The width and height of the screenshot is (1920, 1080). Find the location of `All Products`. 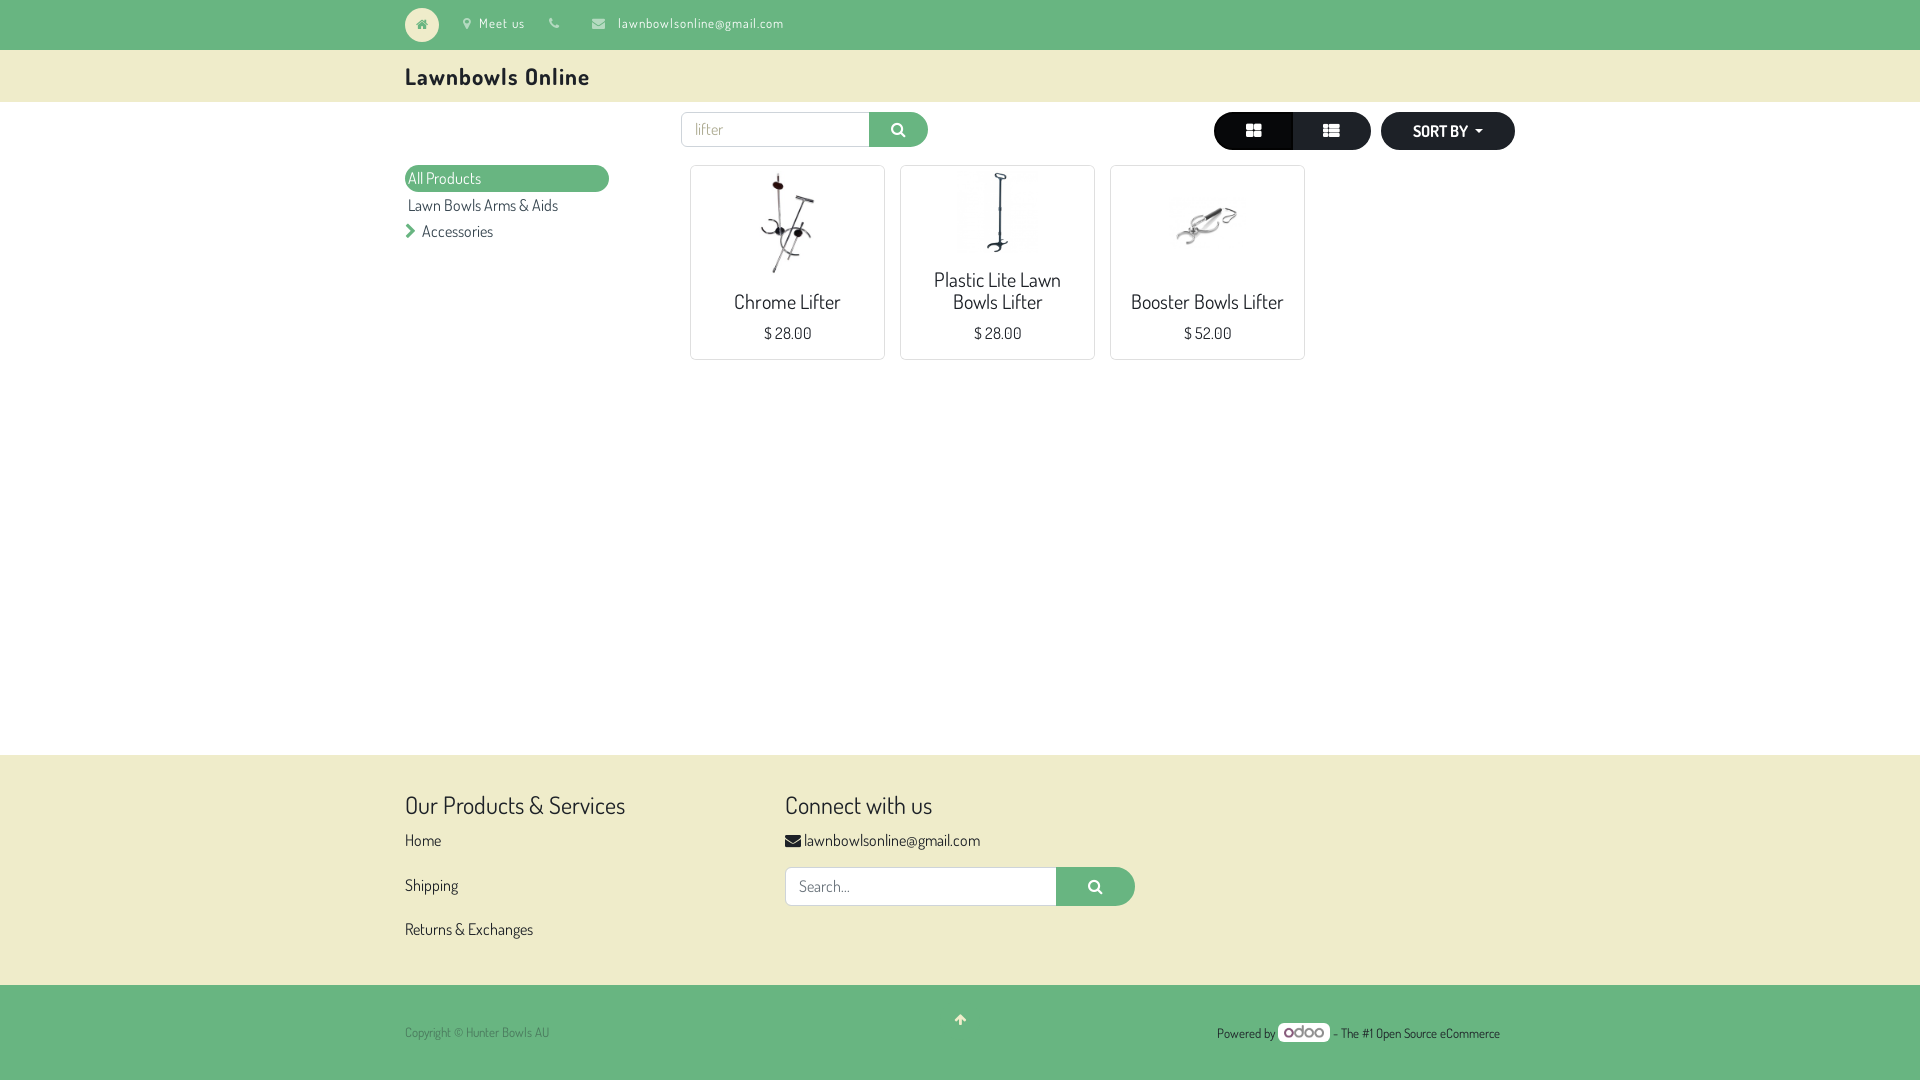

All Products is located at coordinates (507, 178).